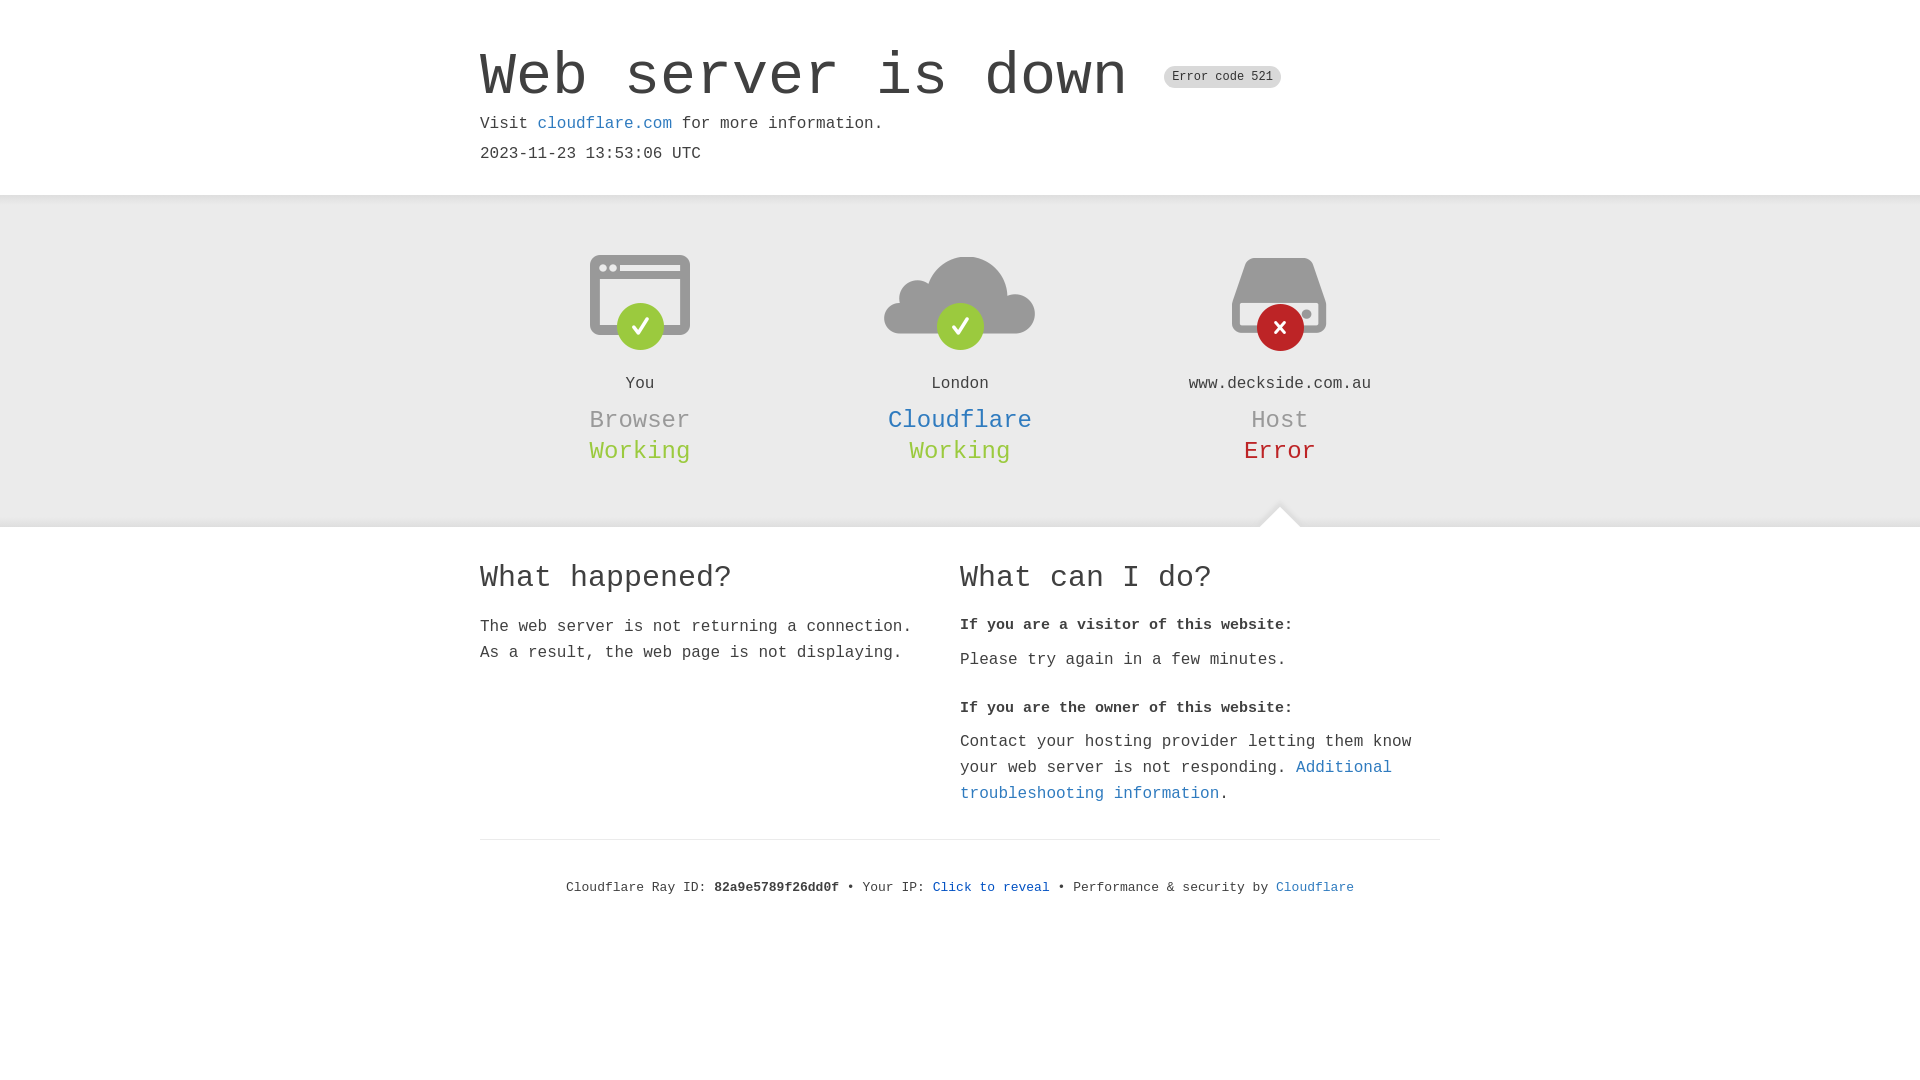 The width and height of the screenshot is (1920, 1080). I want to click on cloudflare.com, so click(605, 124).